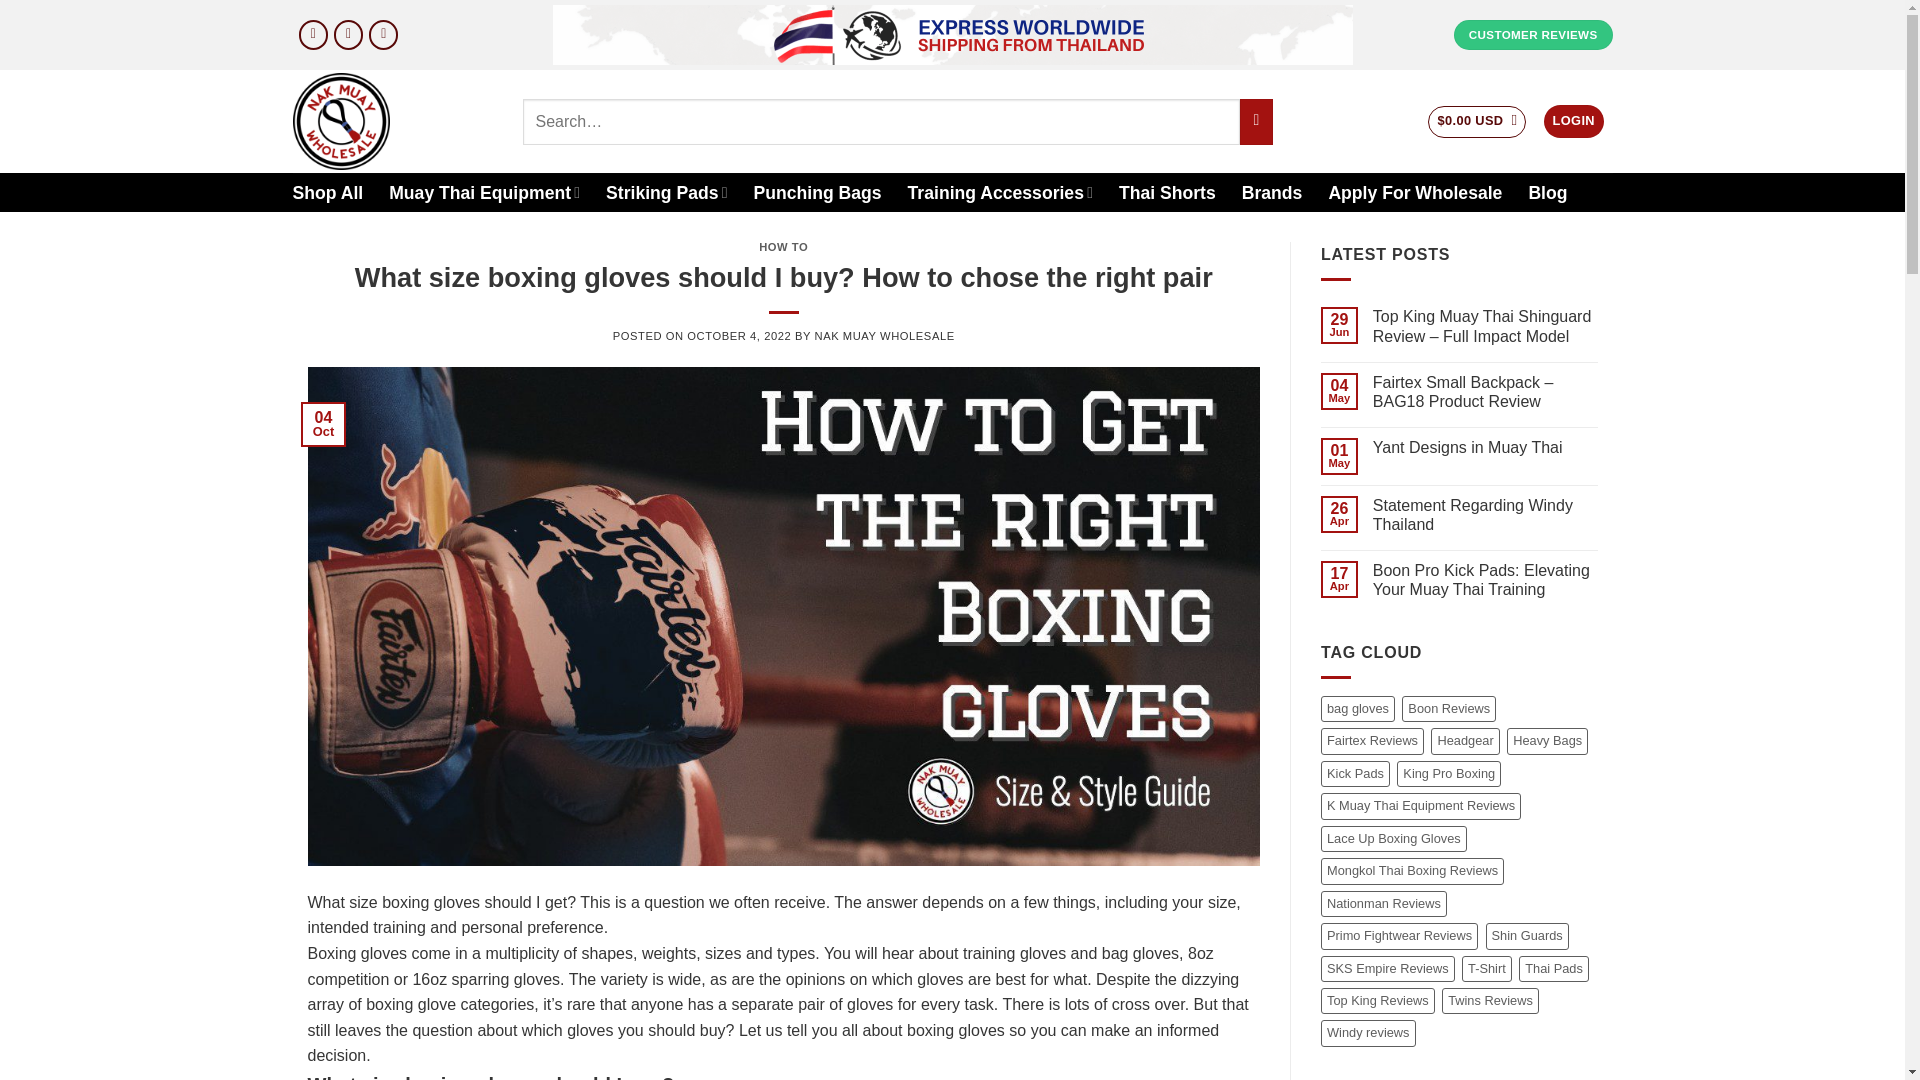 The height and width of the screenshot is (1080, 1920). What do you see at coordinates (666, 192) in the screenshot?
I see `Striking Pads` at bounding box center [666, 192].